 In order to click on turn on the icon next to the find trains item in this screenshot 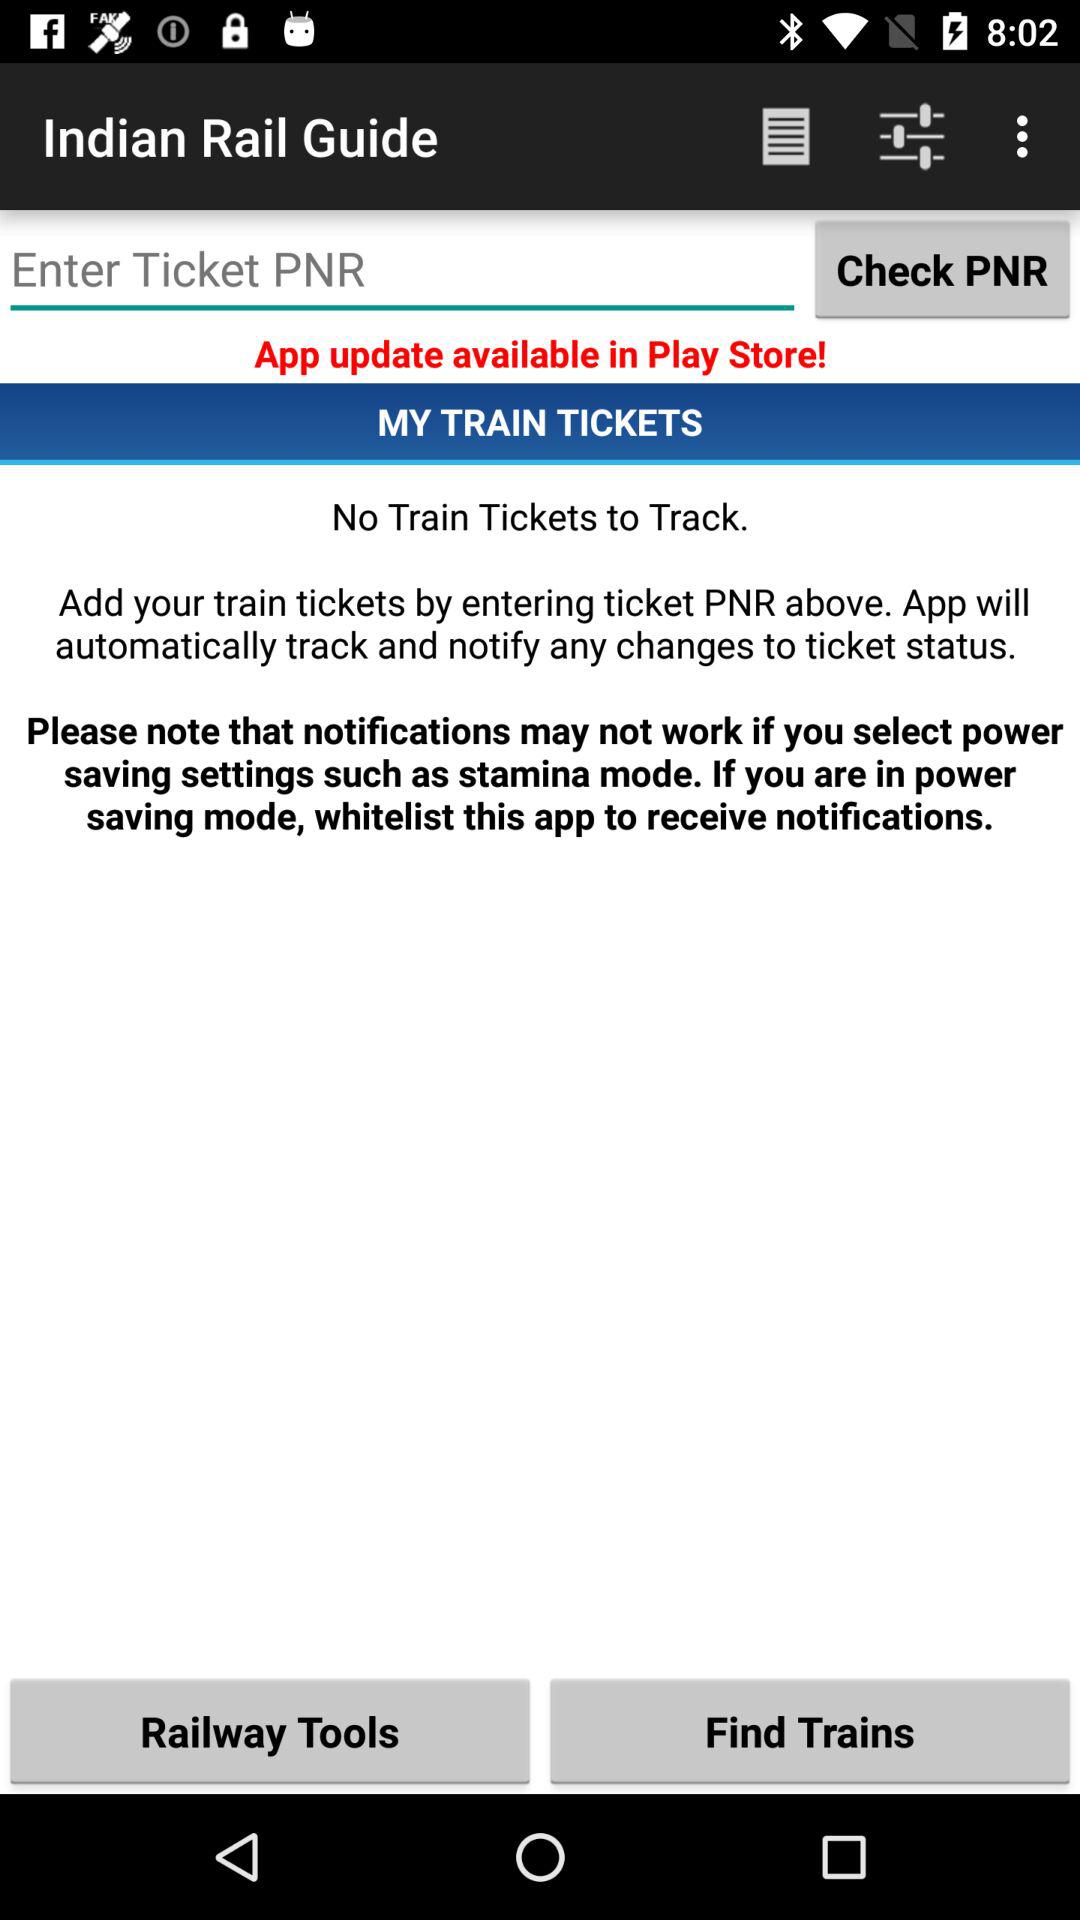, I will do `click(270, 1730)`.